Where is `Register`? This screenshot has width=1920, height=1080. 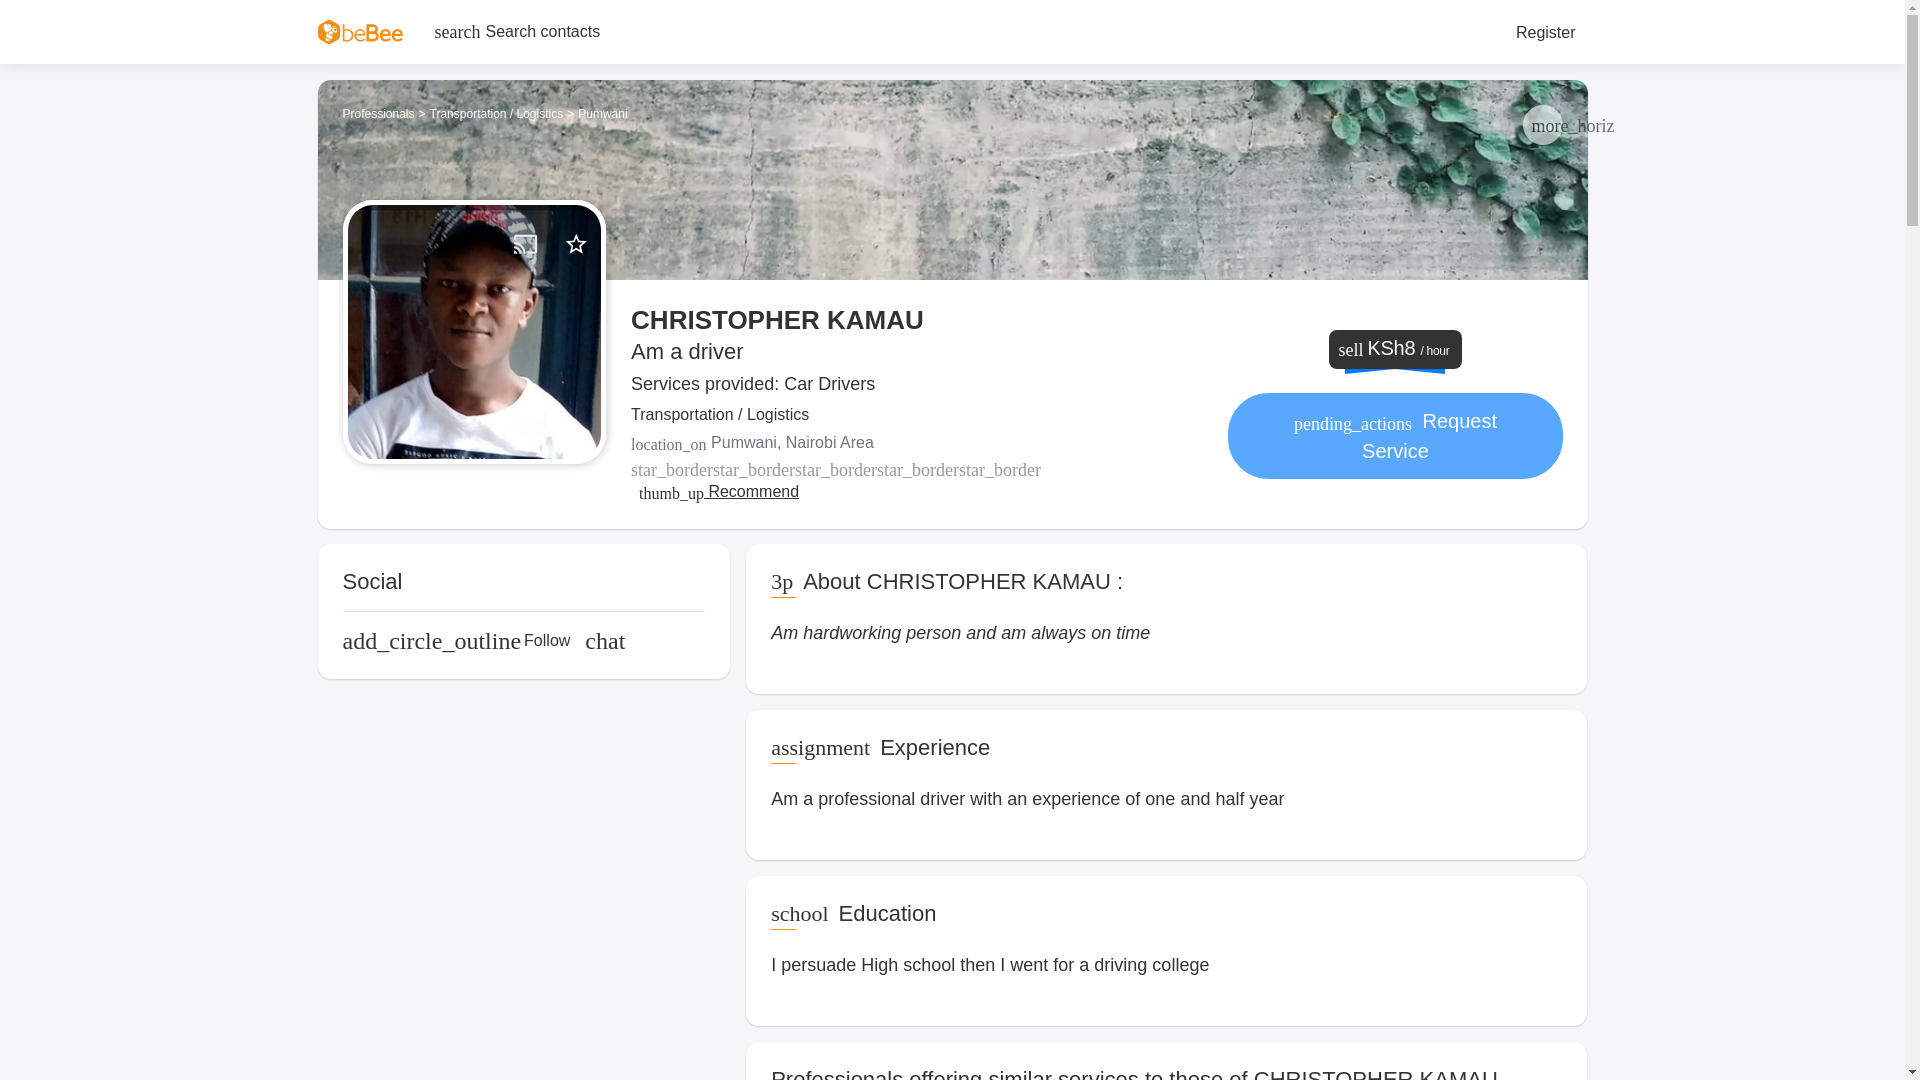 Register is located at coordinates (1545, 32).